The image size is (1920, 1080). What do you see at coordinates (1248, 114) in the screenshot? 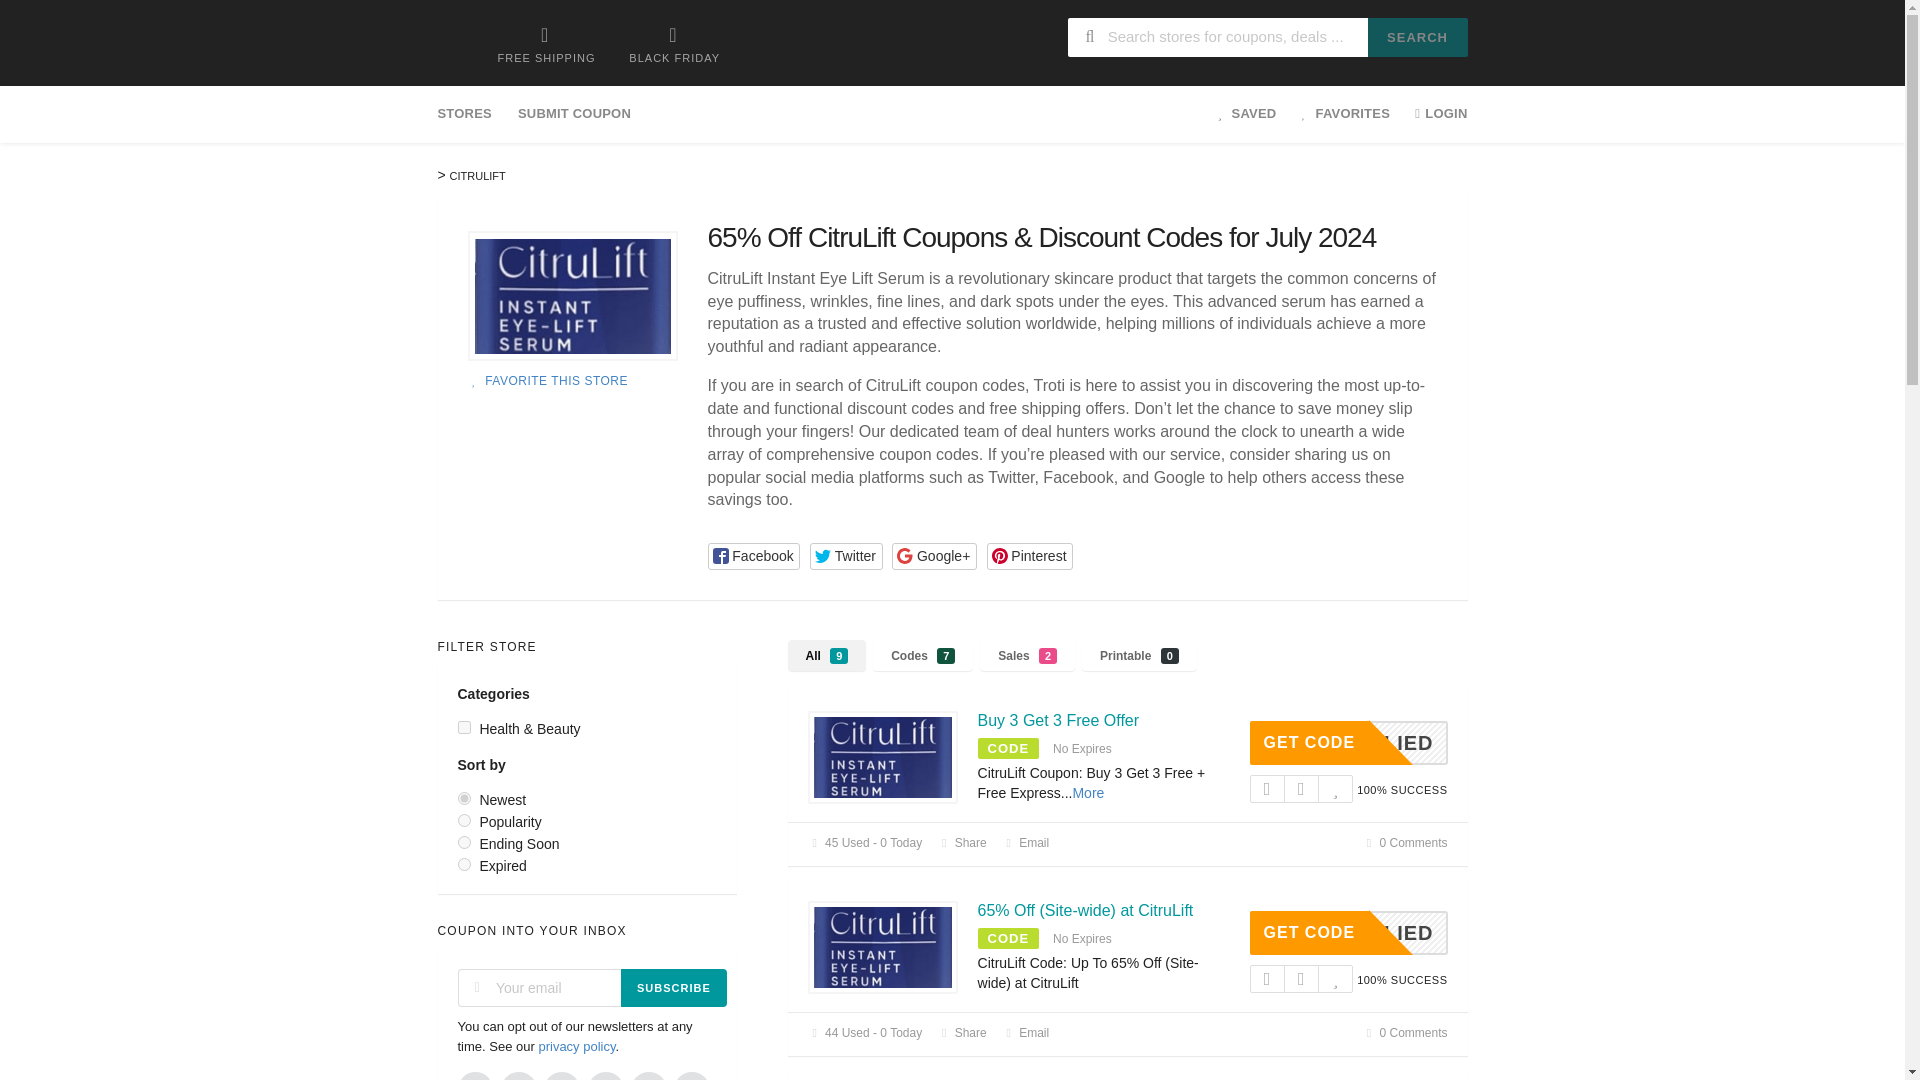
I see `SAVED` at bounding box center [1248, 114].